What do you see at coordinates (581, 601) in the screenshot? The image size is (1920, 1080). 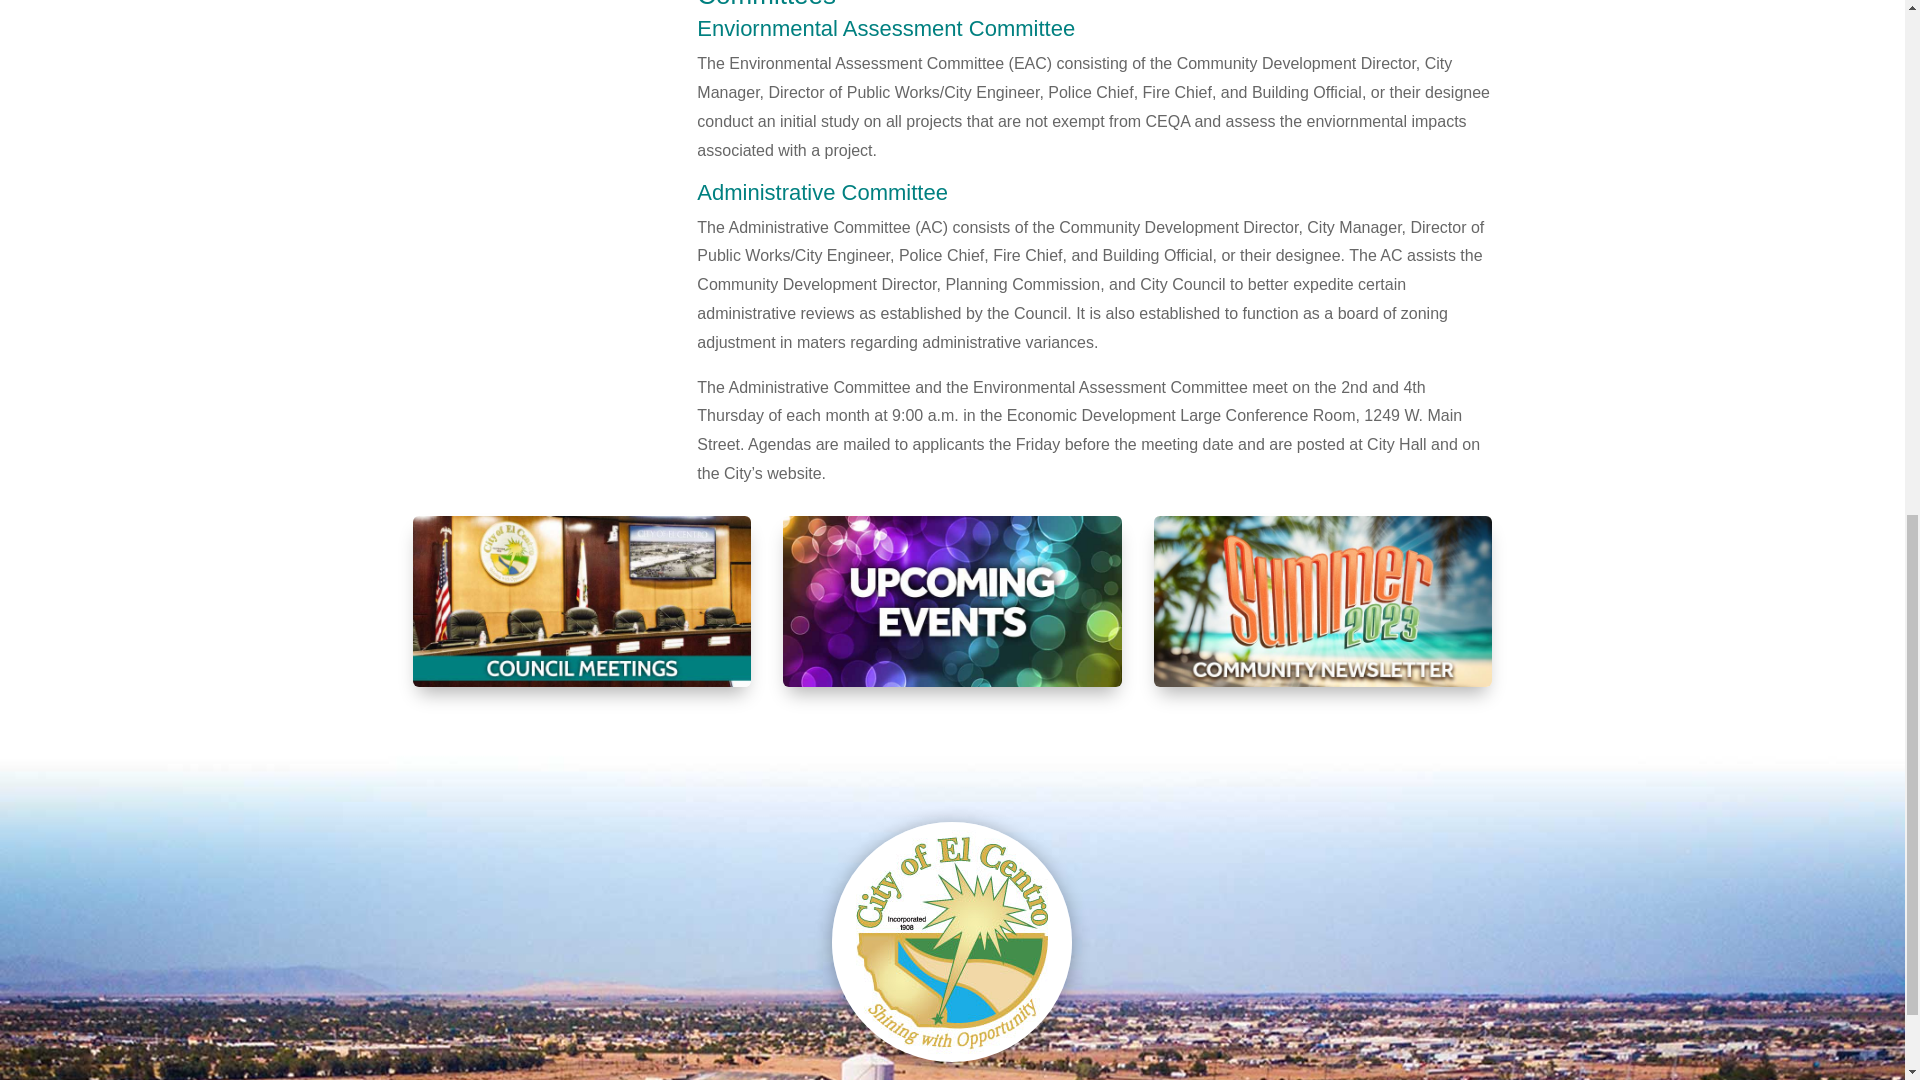 I see `banner1` at bounding box center [581, 601].